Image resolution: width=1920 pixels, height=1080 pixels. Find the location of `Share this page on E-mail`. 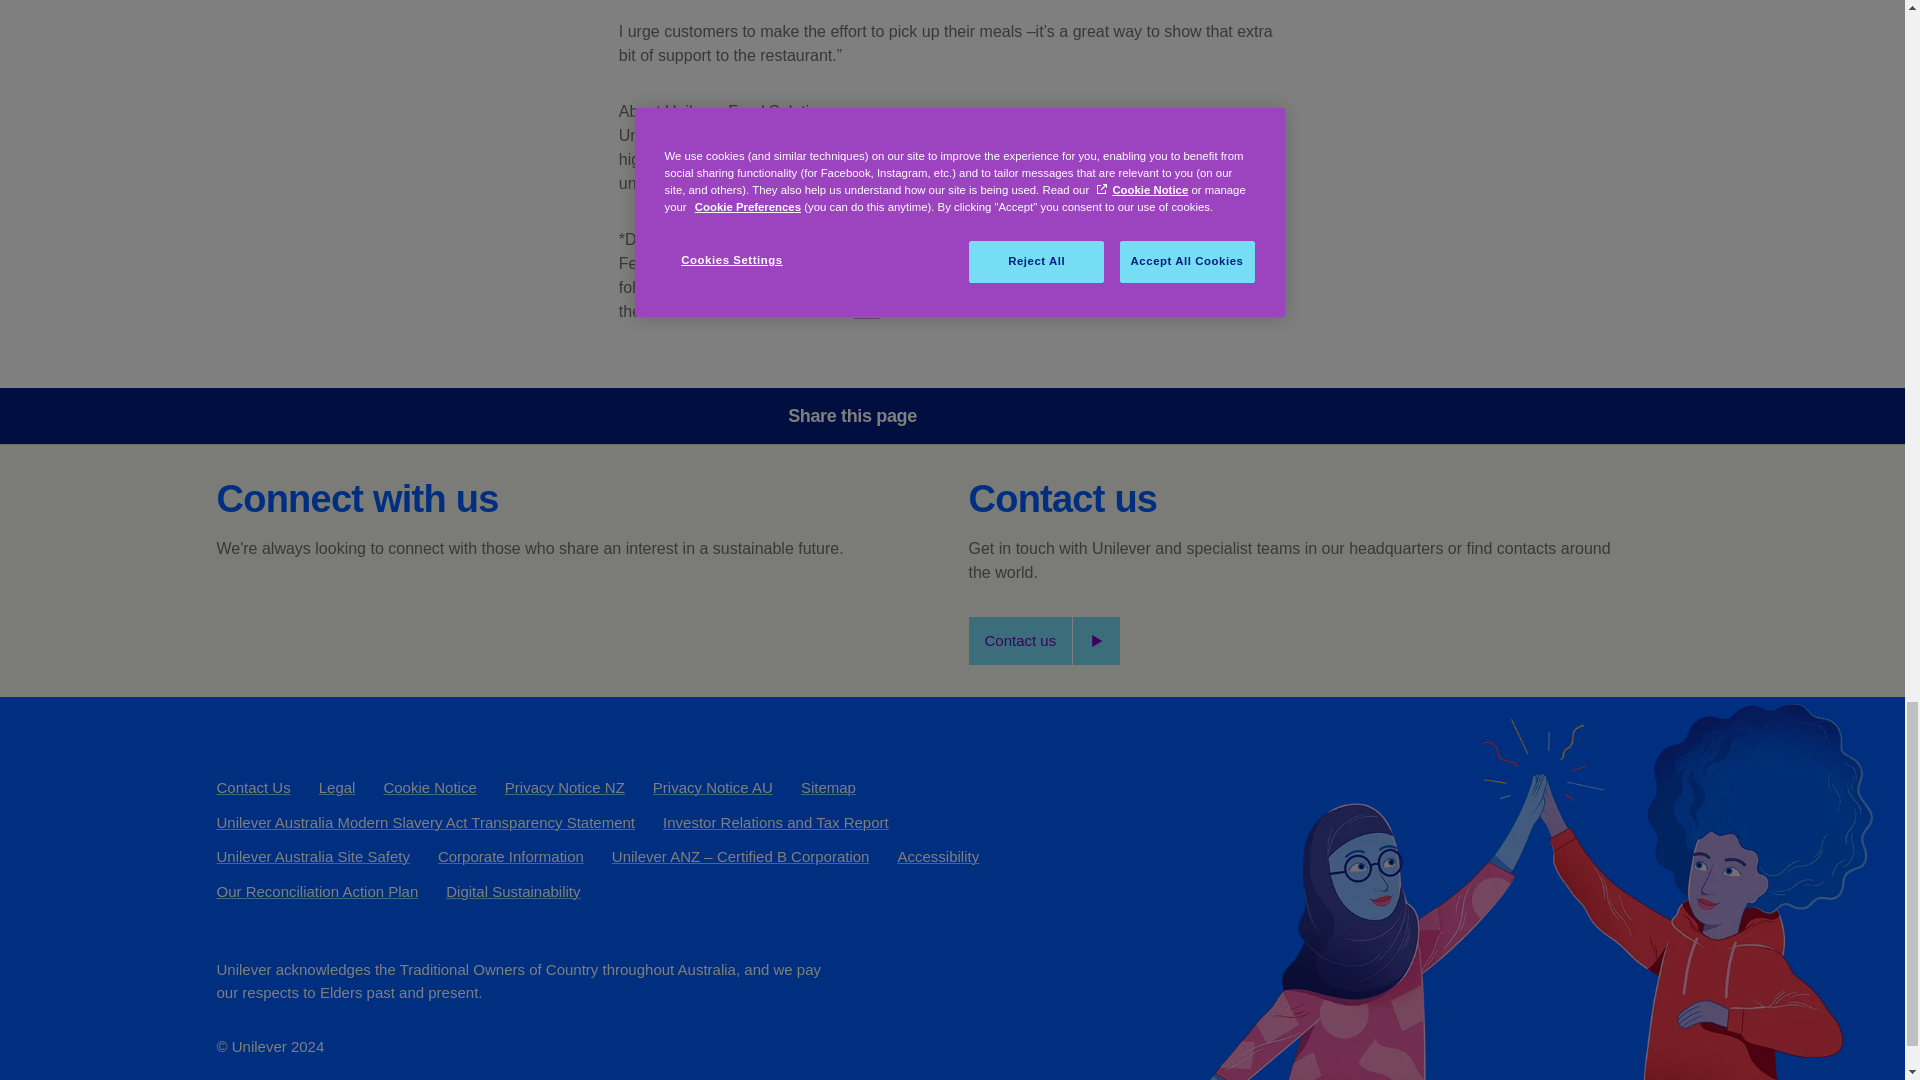

Share this page on E-mail is located at coordinates (1145, 416).